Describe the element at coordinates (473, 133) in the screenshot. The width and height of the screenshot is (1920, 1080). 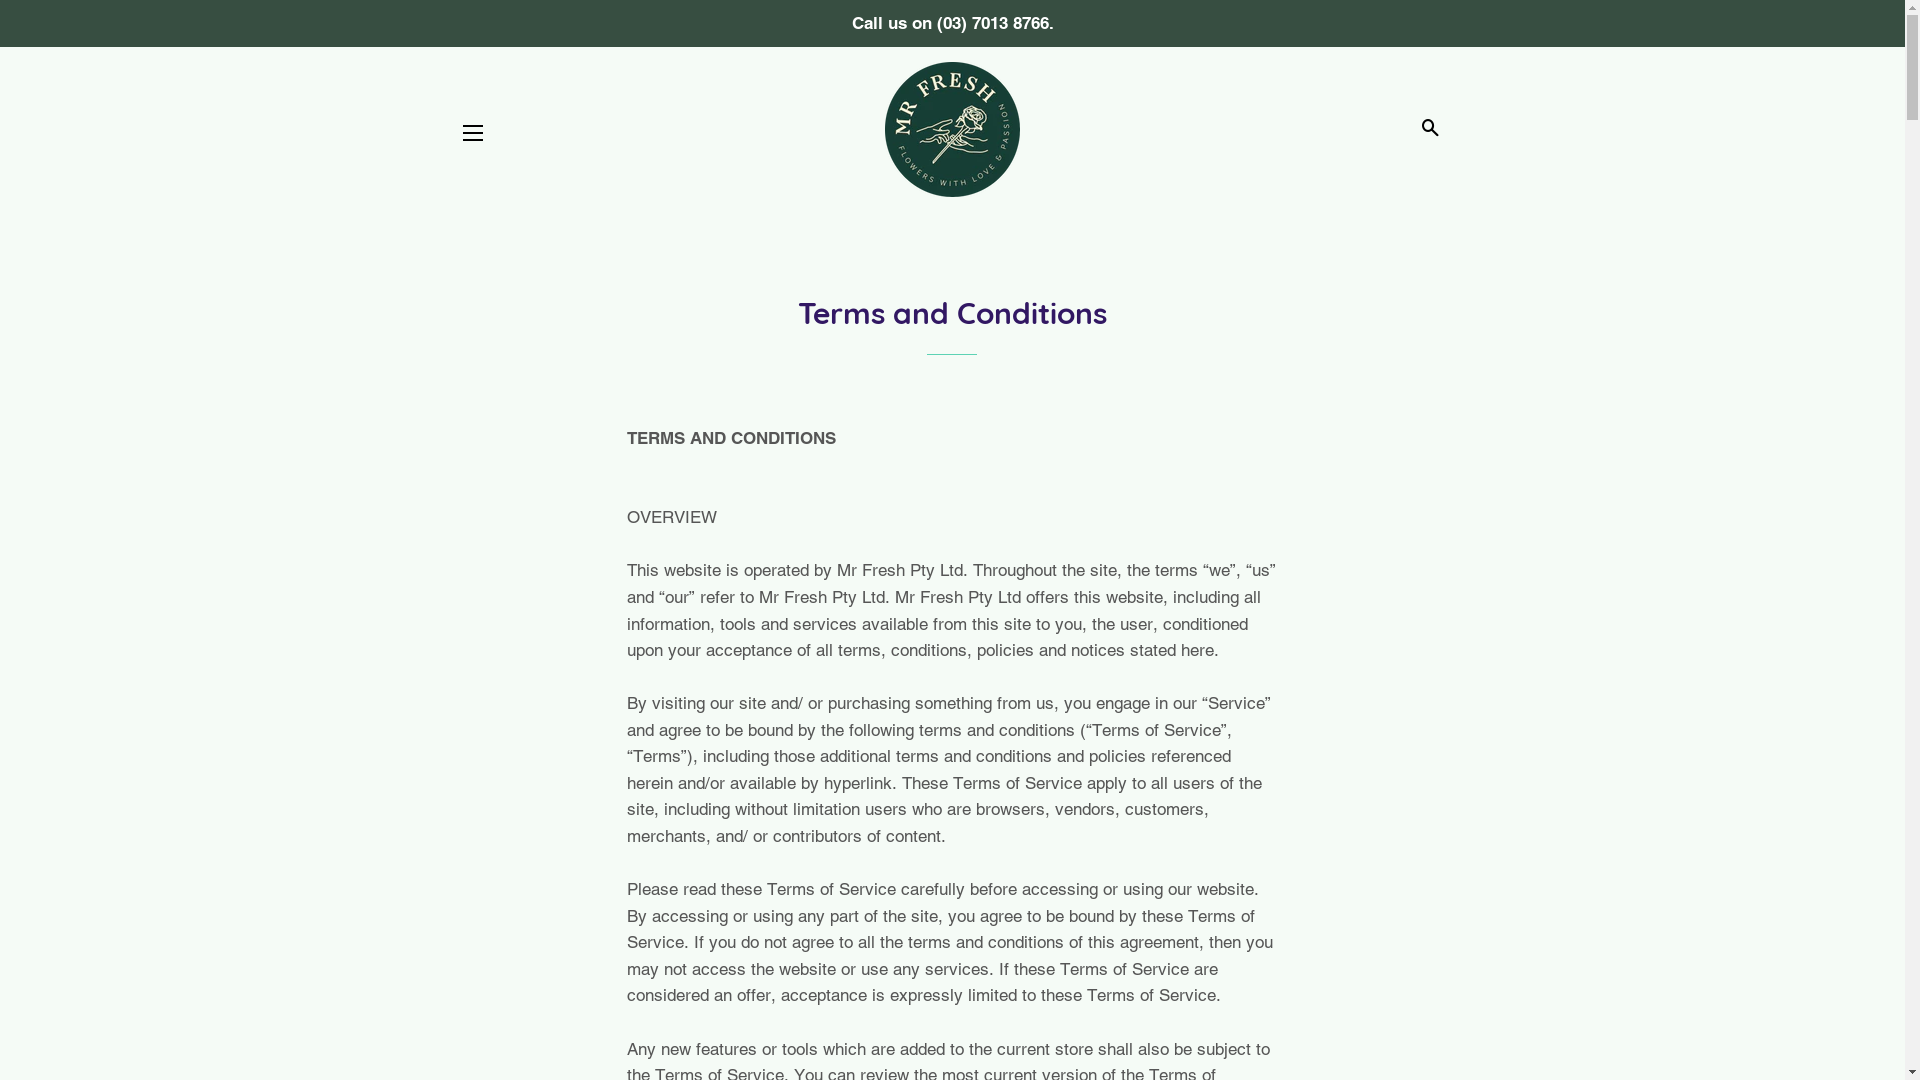
I see `SITE NAVIGATION` at that location.